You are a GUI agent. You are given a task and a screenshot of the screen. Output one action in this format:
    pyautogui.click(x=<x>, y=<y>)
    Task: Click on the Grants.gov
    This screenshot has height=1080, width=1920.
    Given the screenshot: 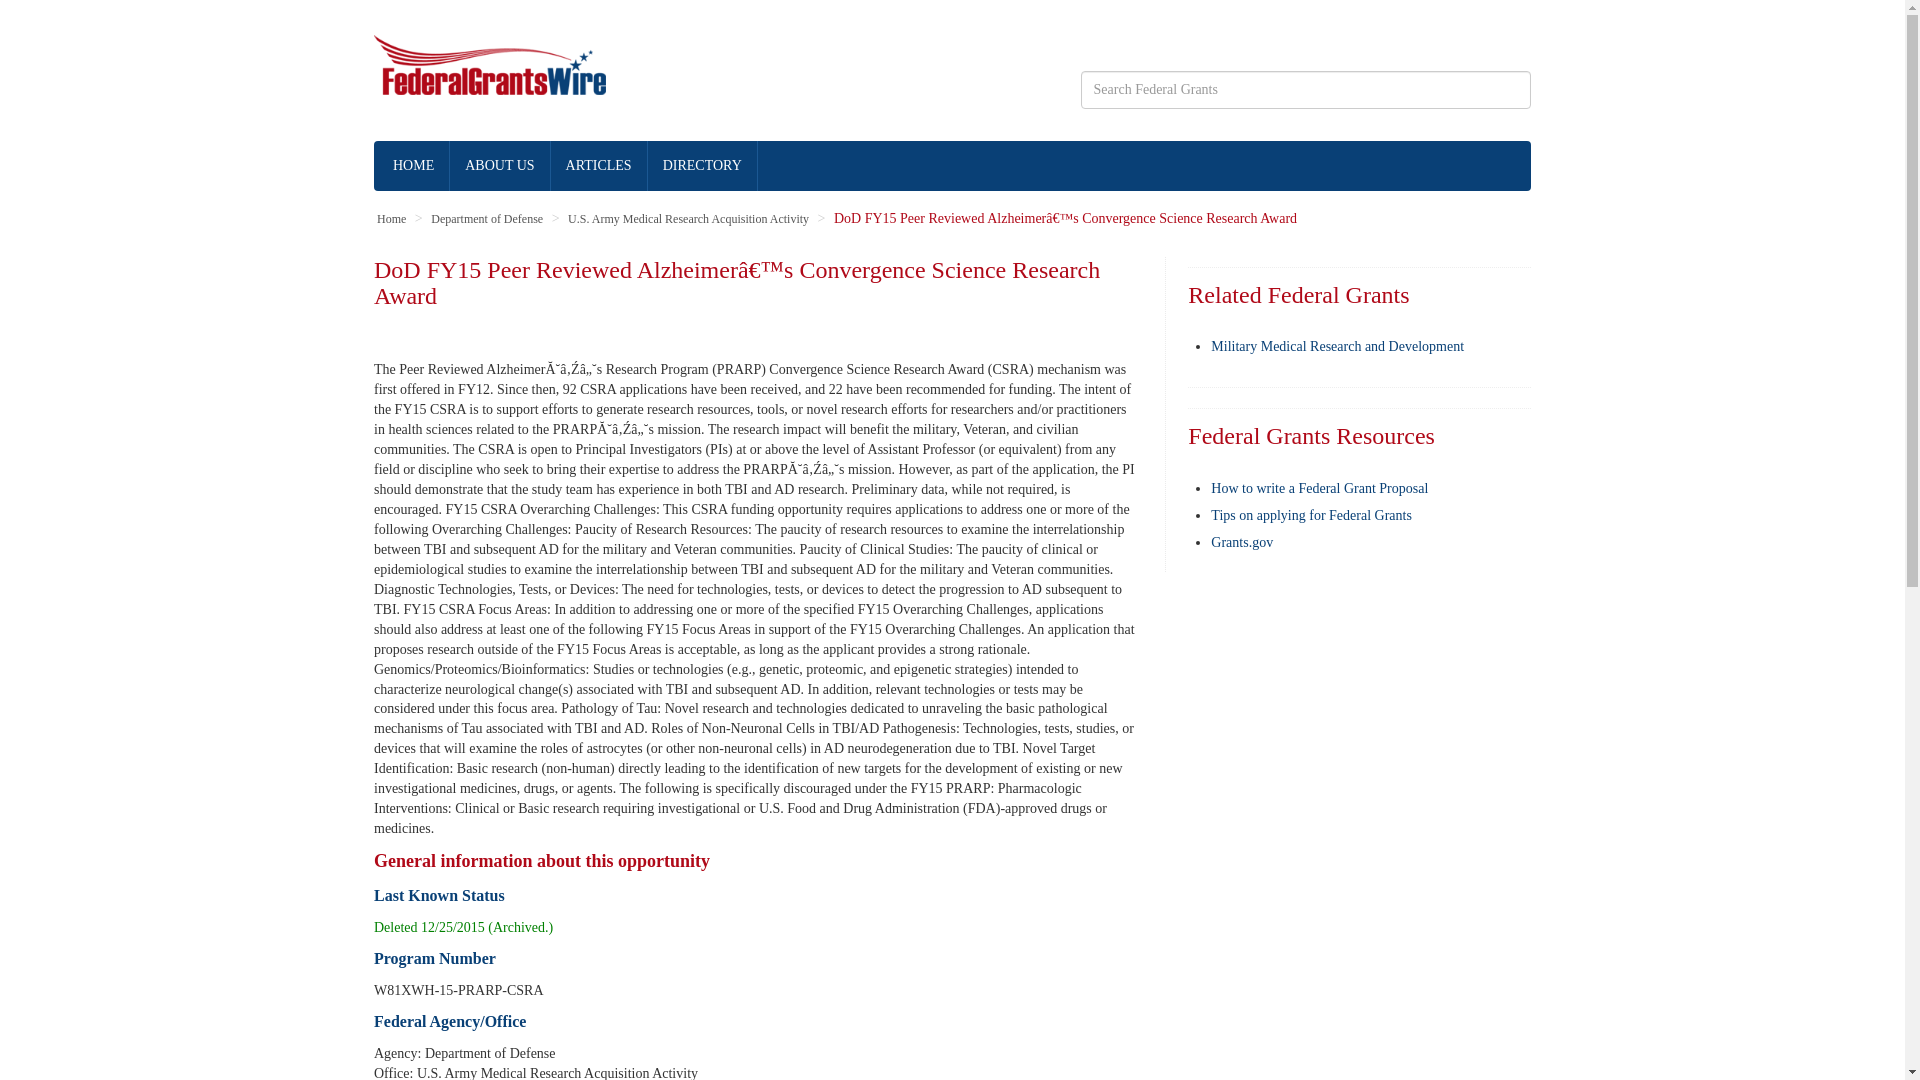 What is the action you would take?
    pyautogui.click(x=1242, y=540)
    